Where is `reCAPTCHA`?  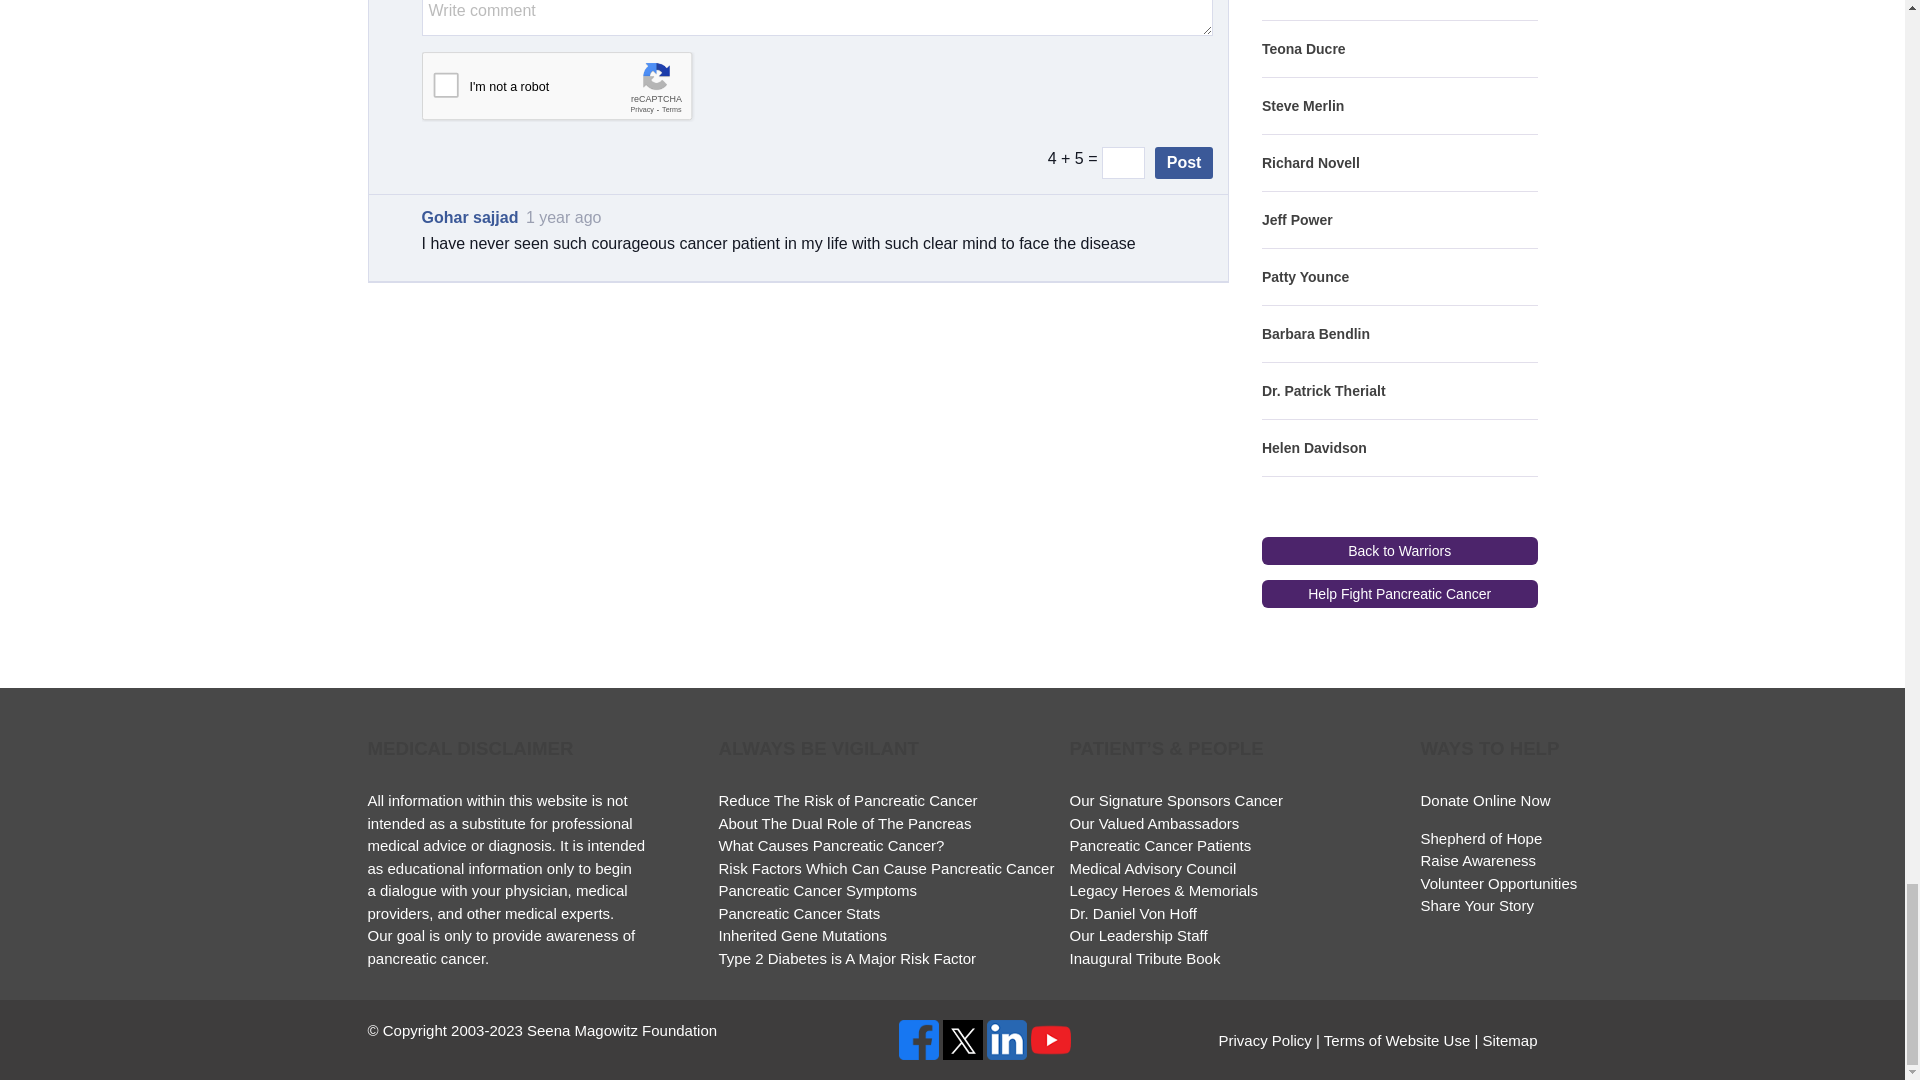 reCAPTCHA is located at coordinates (574, 90).